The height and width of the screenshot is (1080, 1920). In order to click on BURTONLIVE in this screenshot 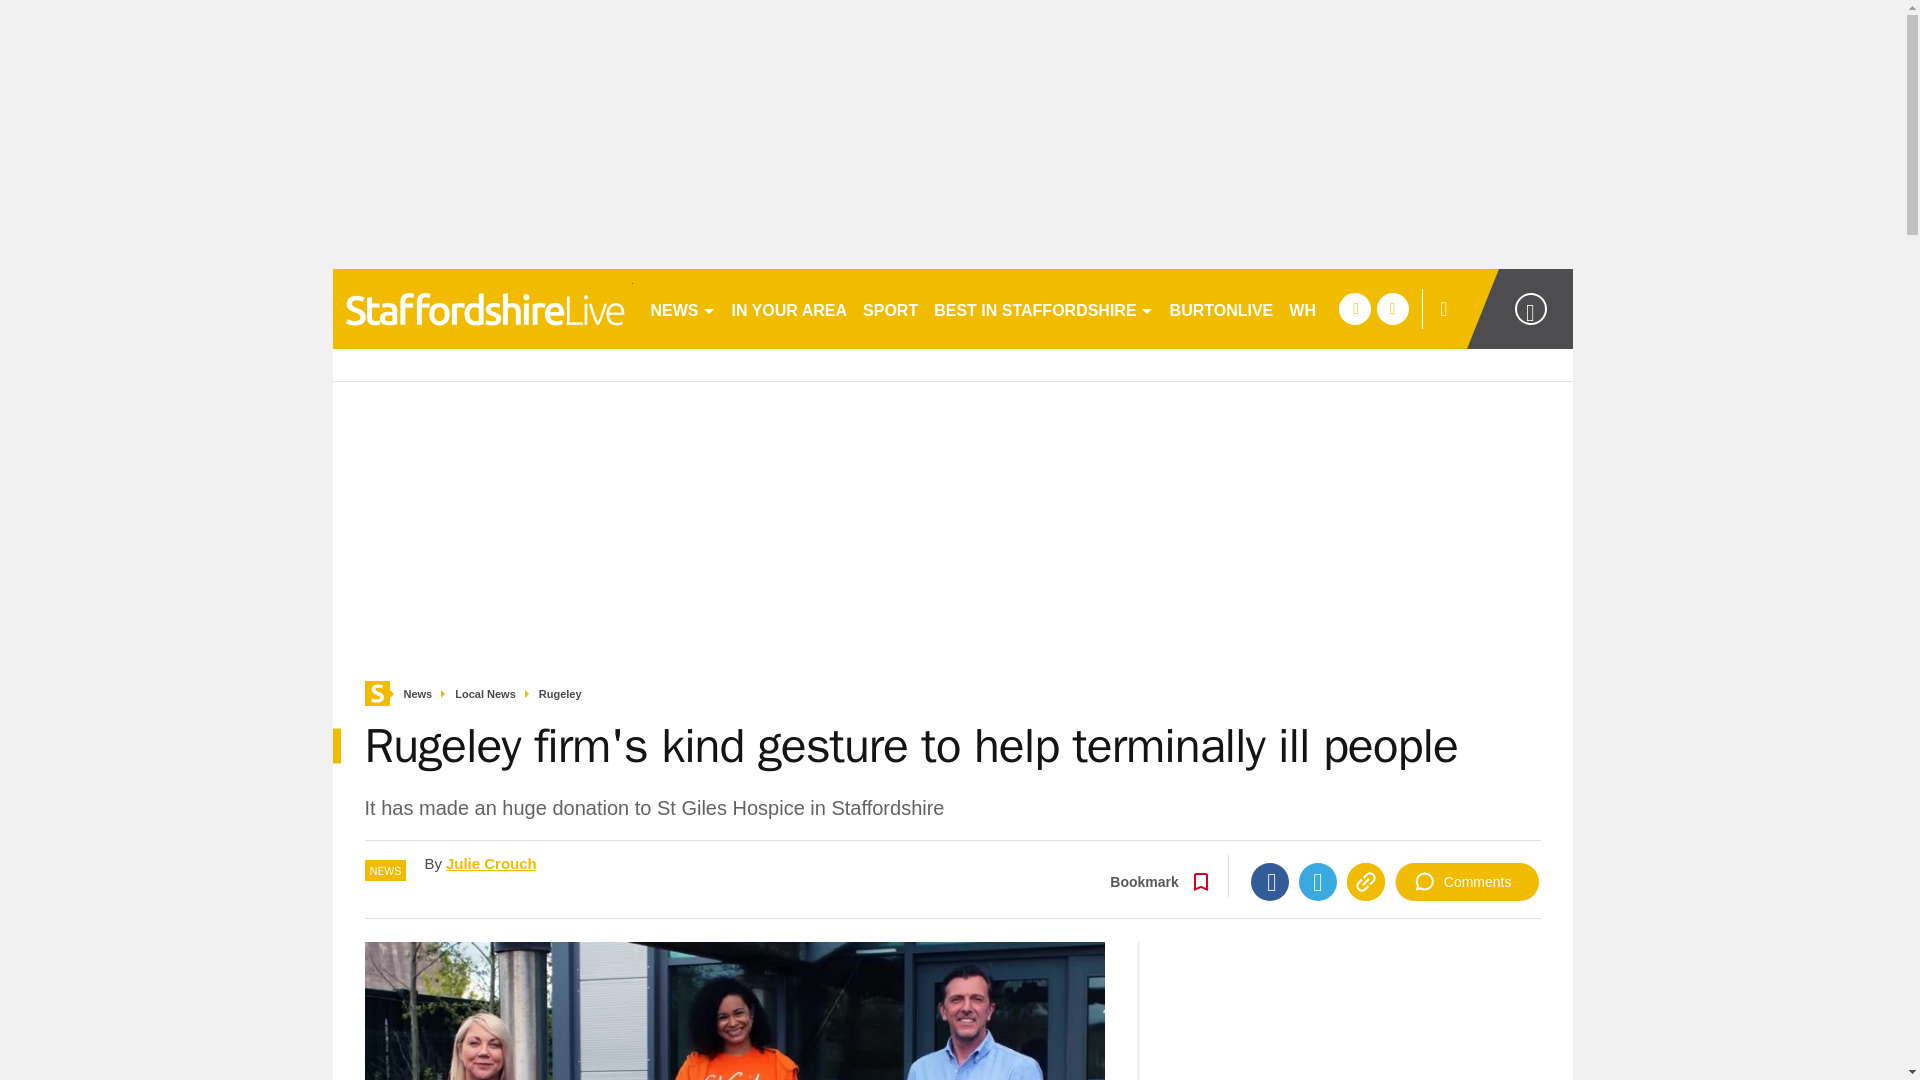, I will do `click(1222, 308)`.